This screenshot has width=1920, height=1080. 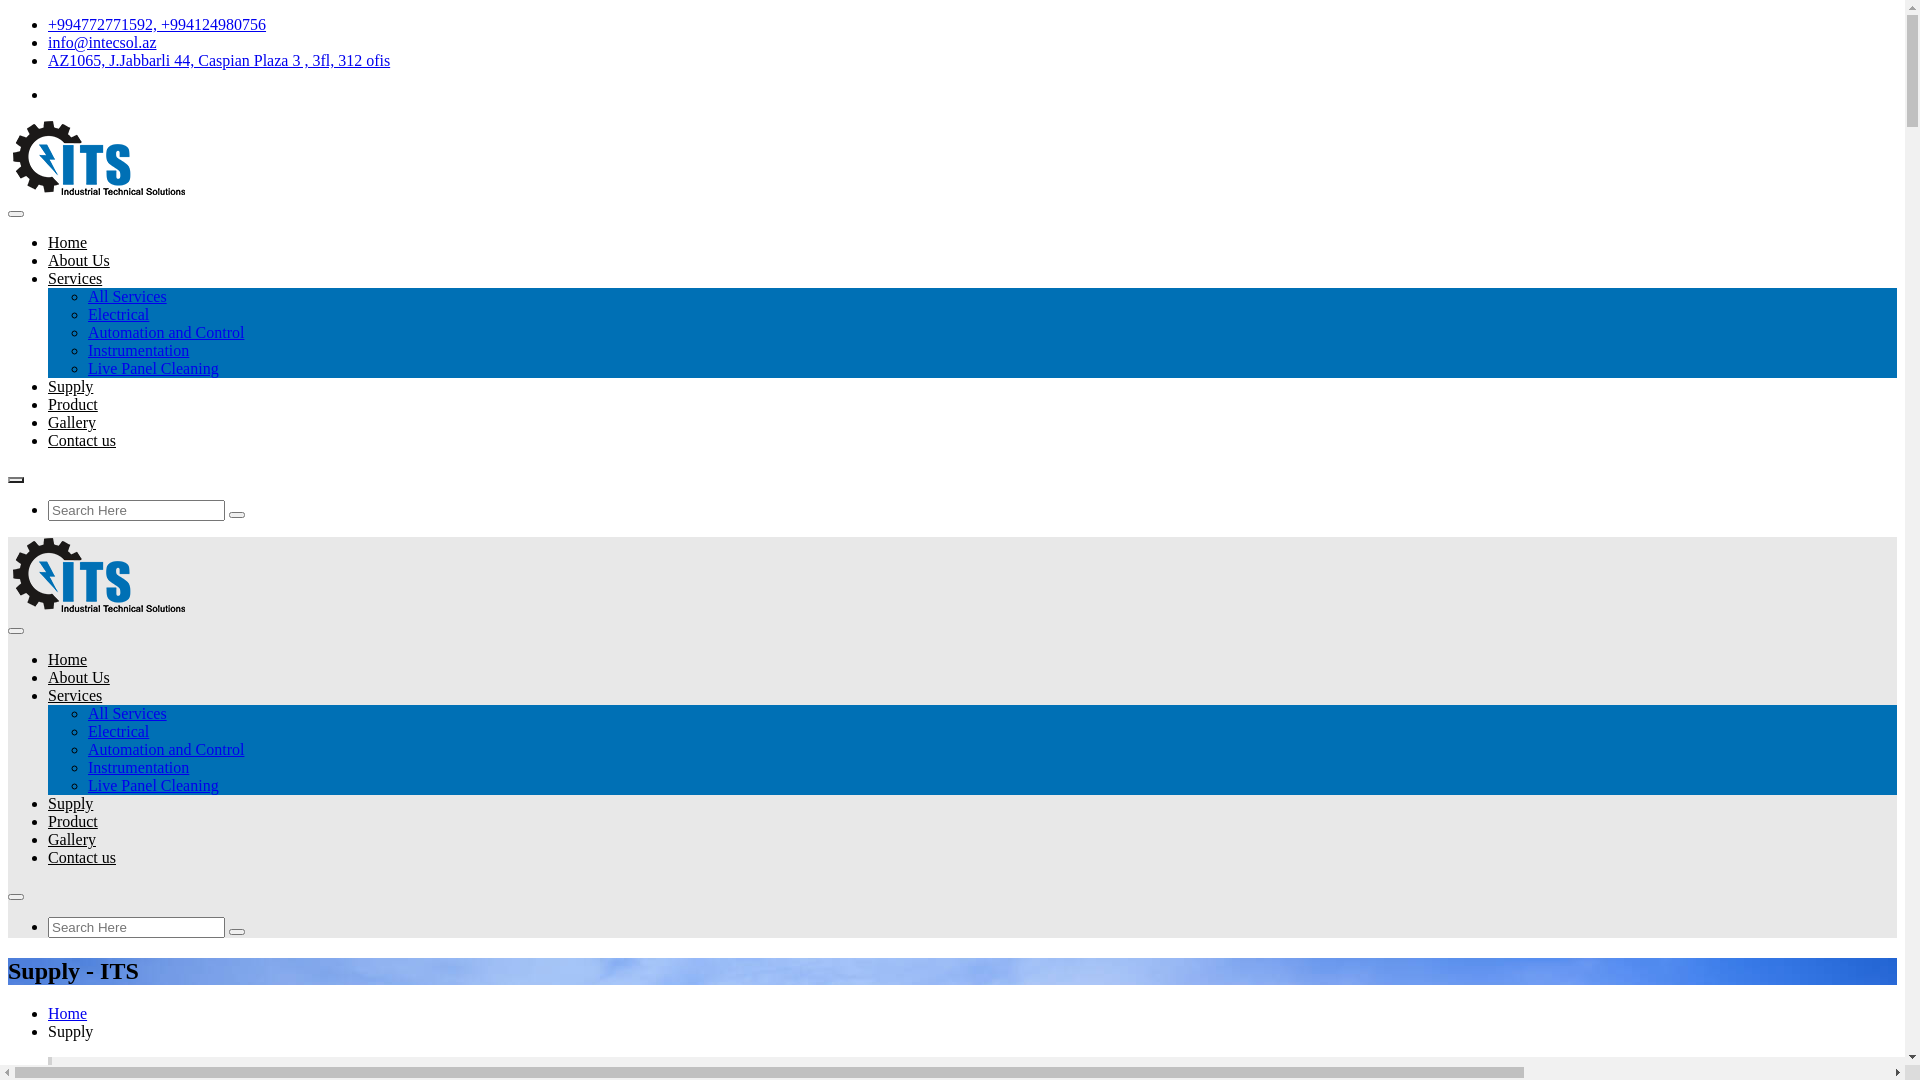 What do you see at coordinates (102, 42) in the screenshot?
I see `info@intecsol.az` at bounding box center [102, 42].